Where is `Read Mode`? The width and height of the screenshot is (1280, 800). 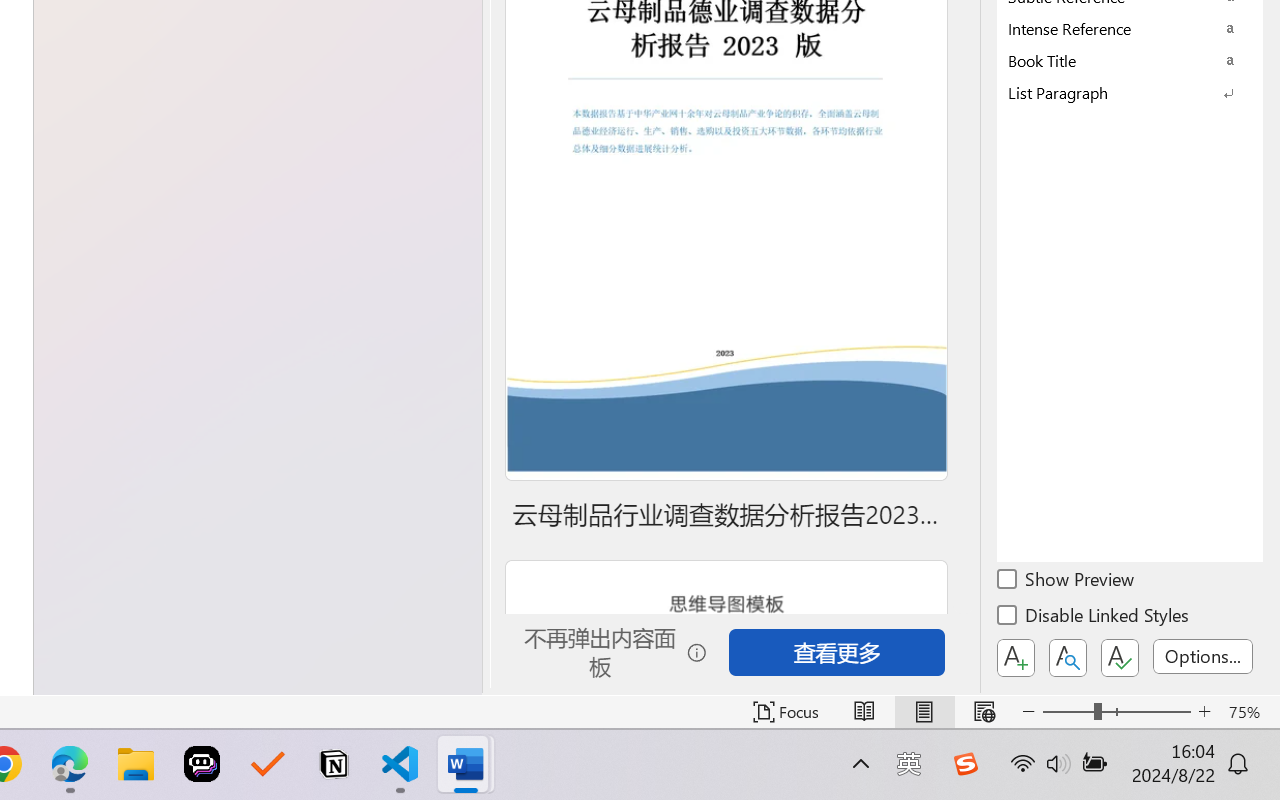 Read Mode is located at coordinates (864, 712).